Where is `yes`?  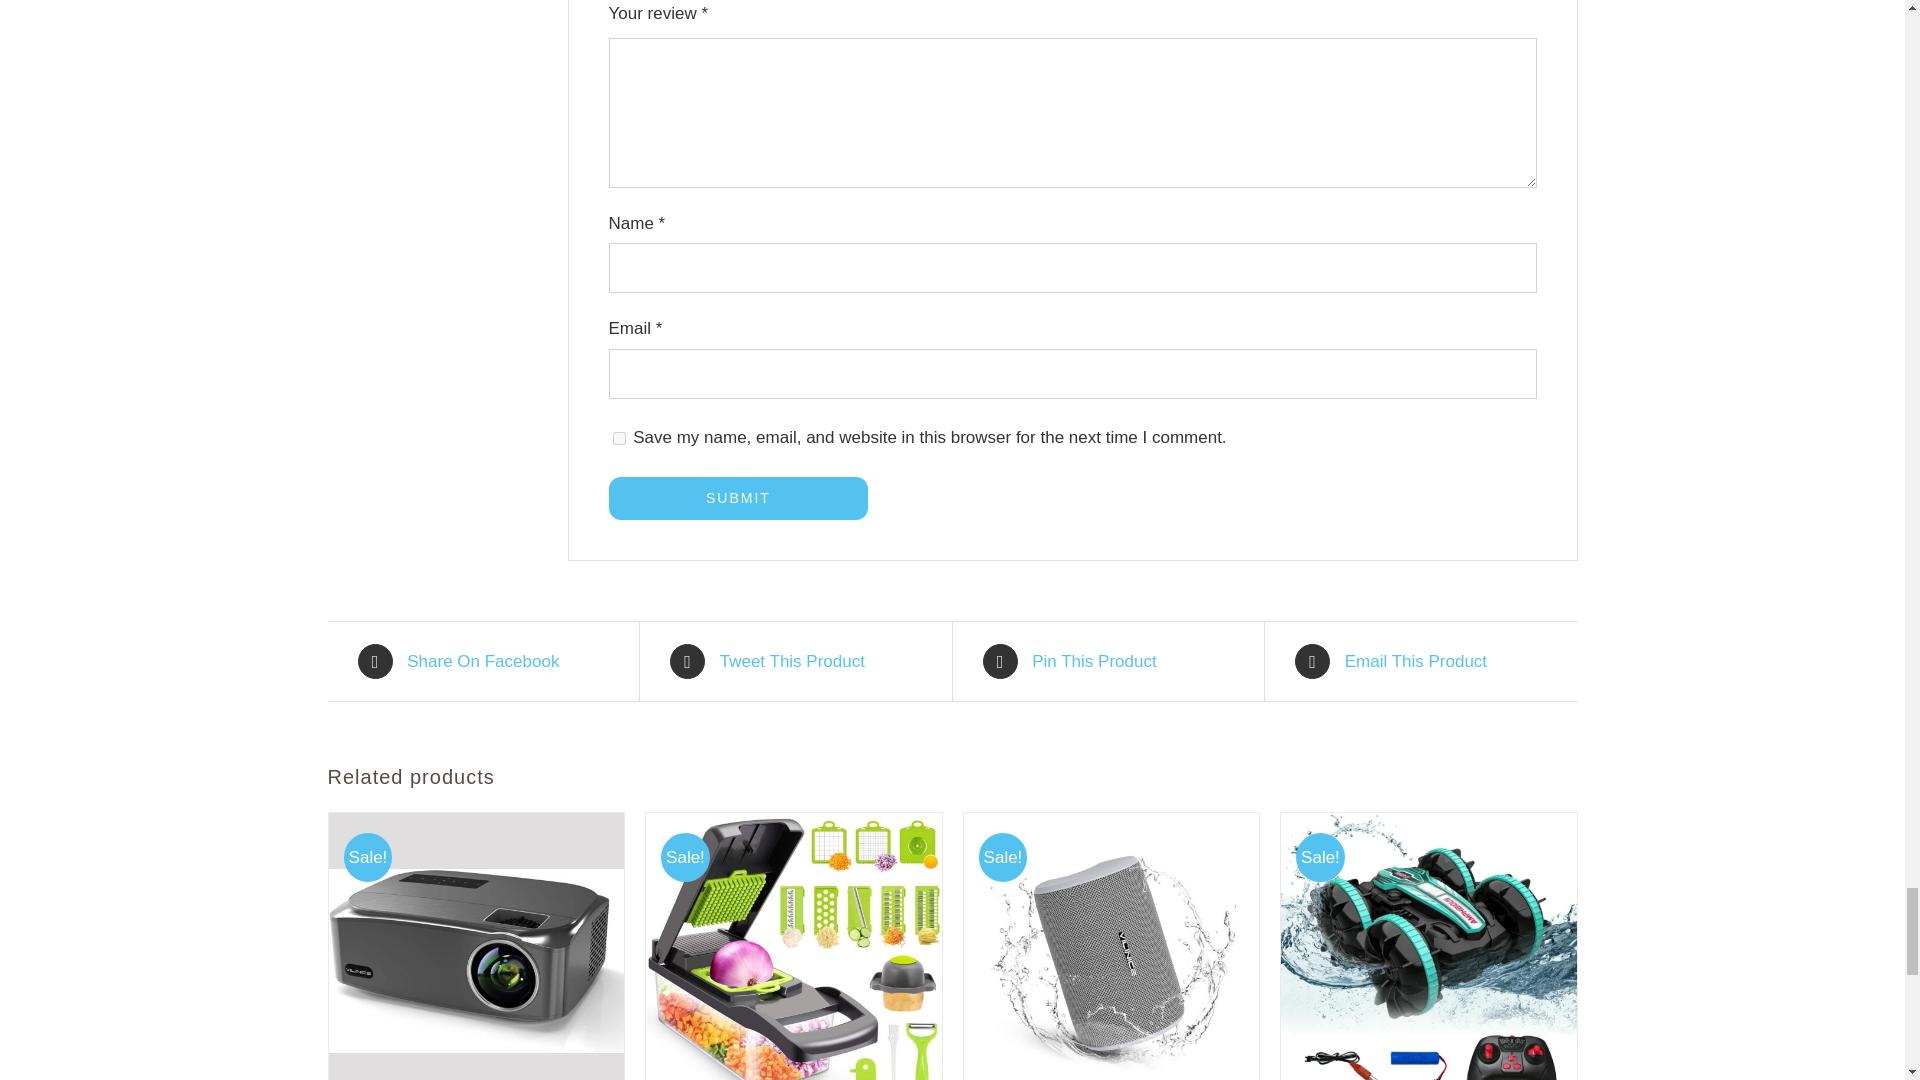
yes is located at coordinates (618, 438).